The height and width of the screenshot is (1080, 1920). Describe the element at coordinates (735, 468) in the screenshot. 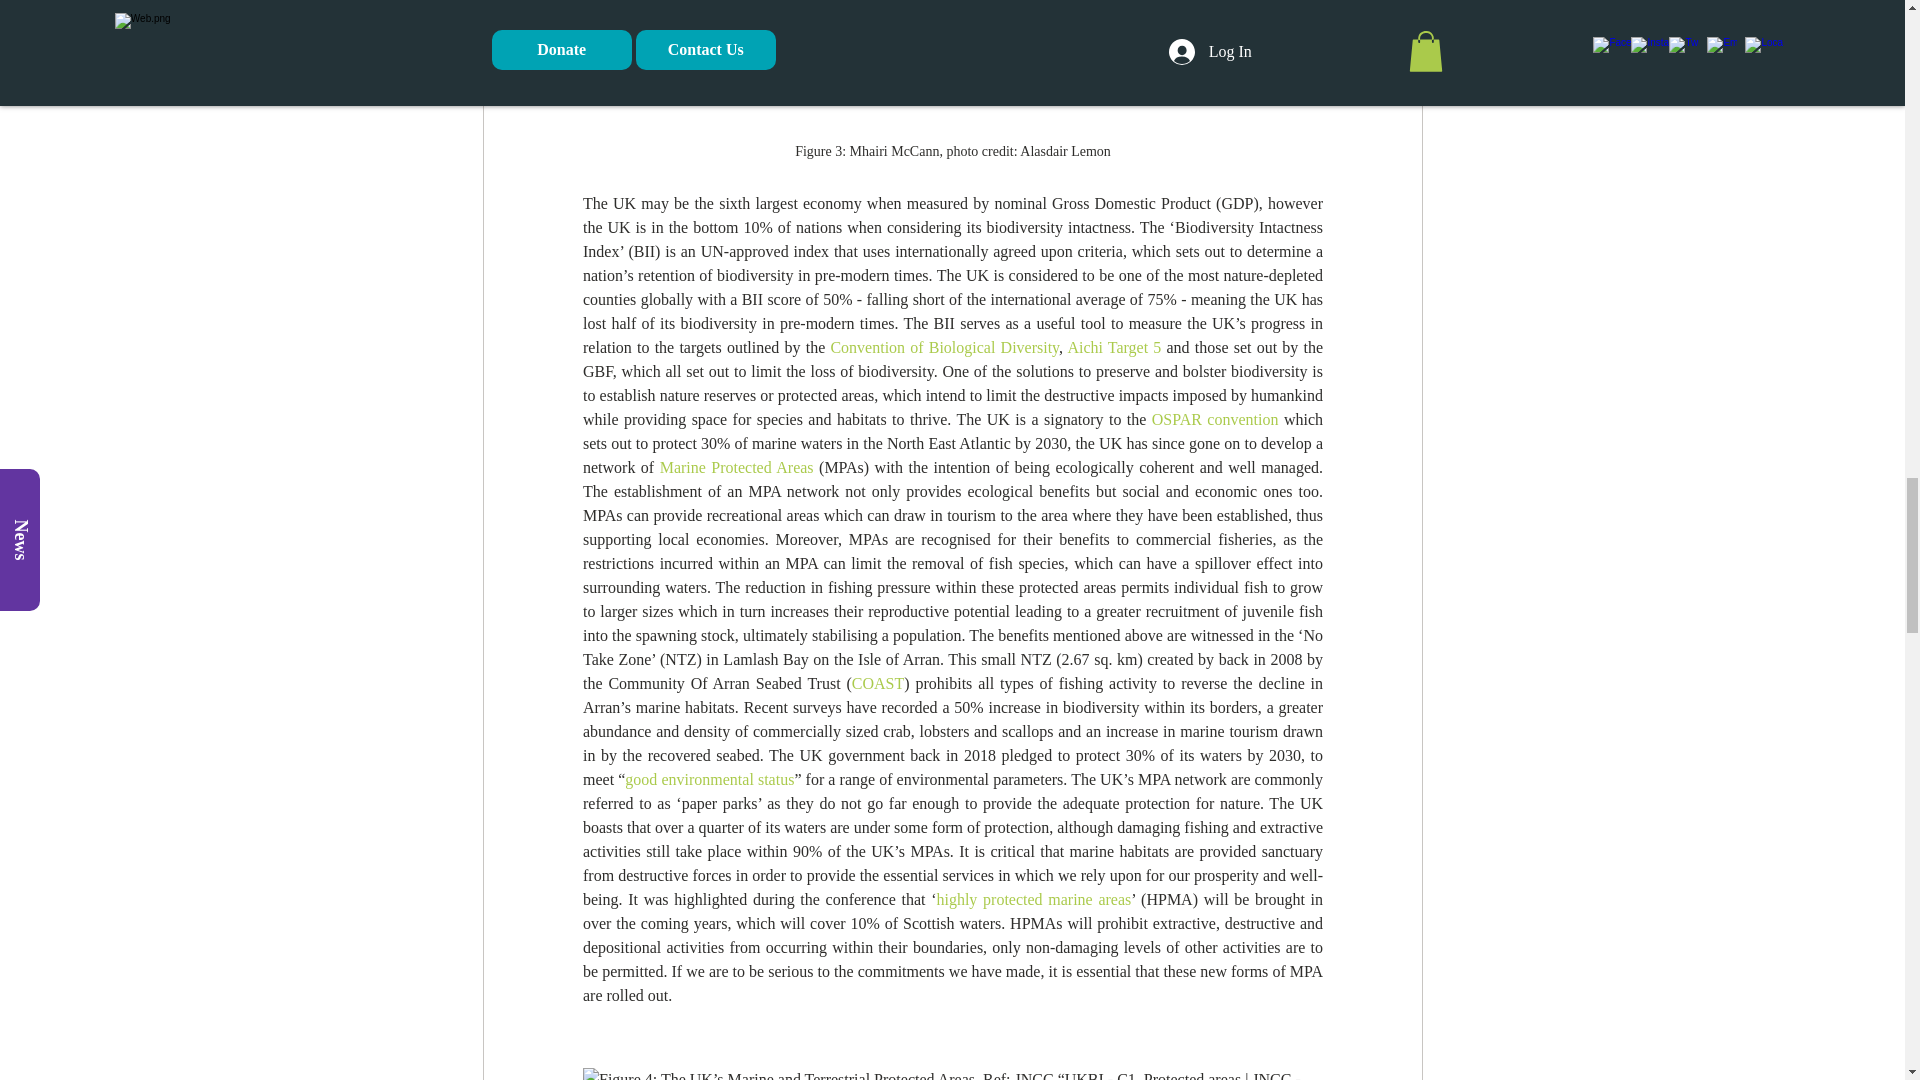

I see `Marine Protected Areas` at that location.